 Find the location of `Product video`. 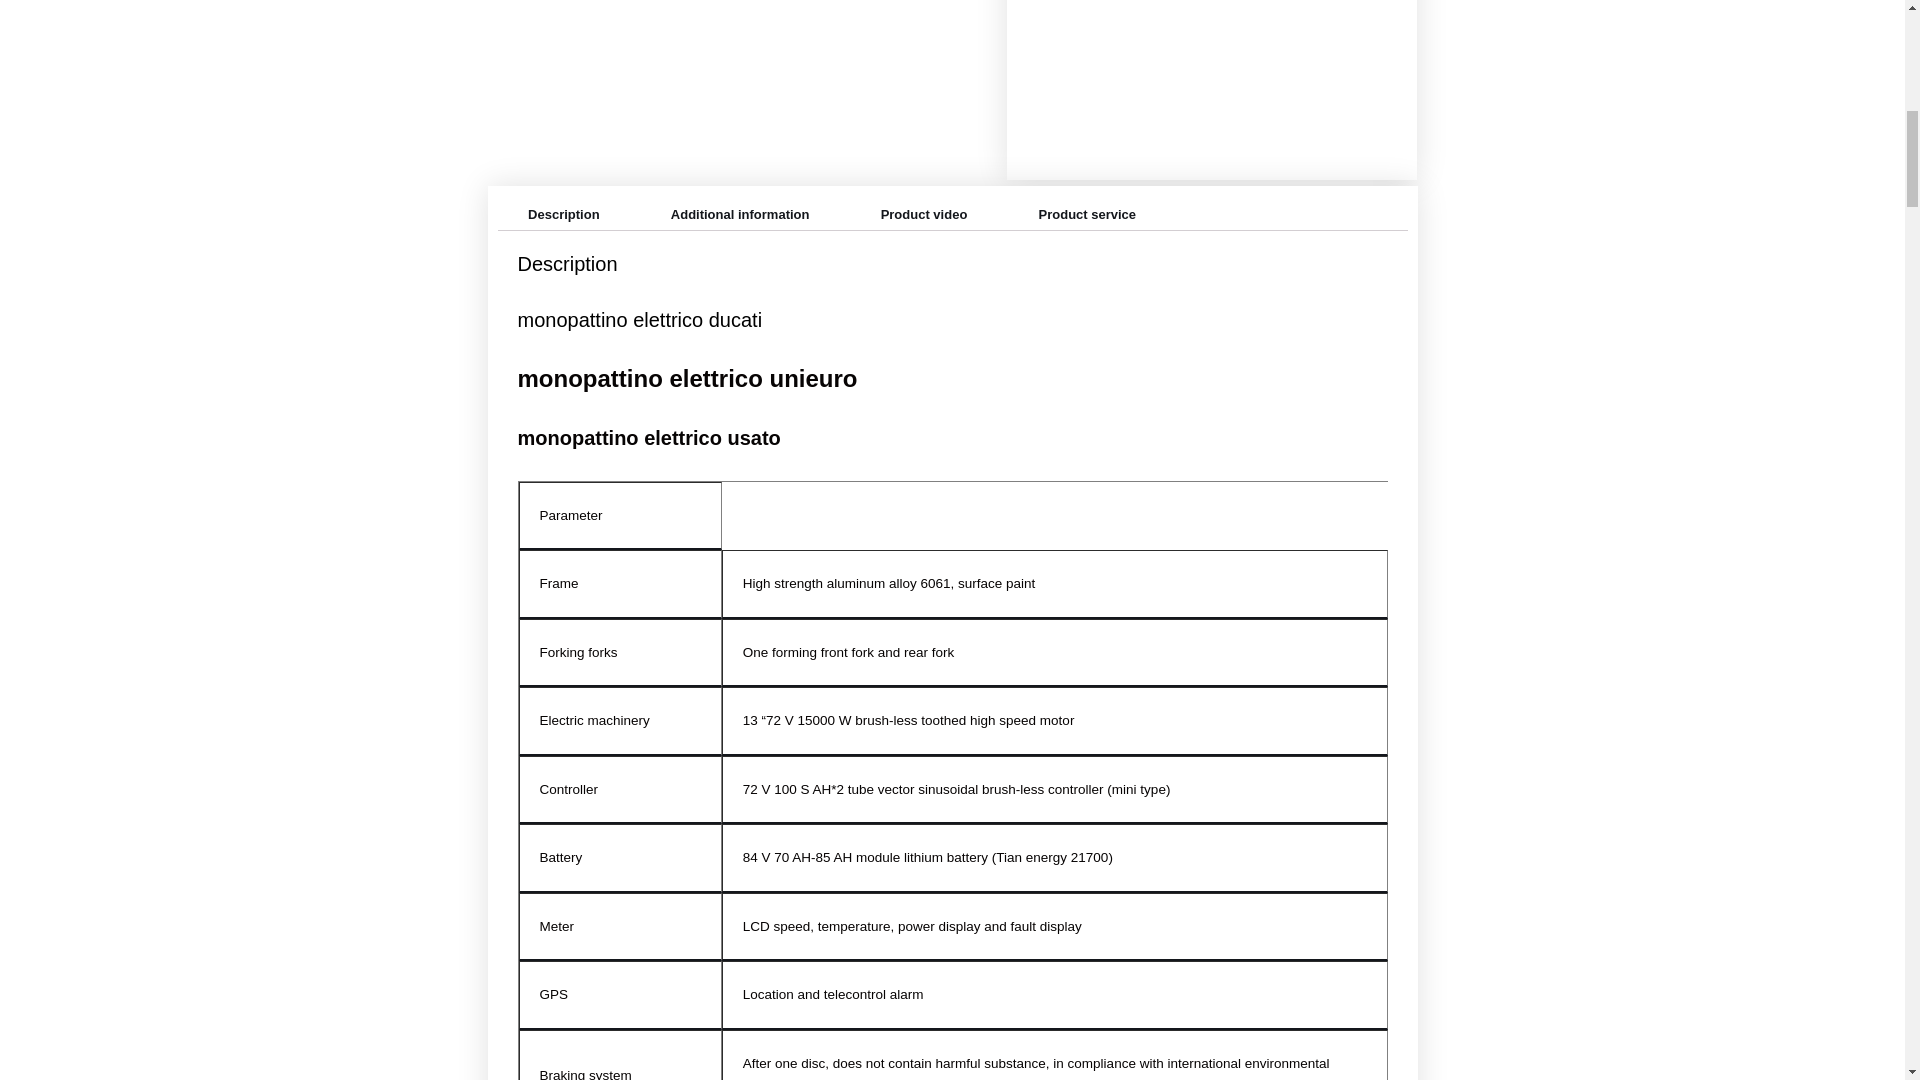

Product video is located at coordinates (924, 214).